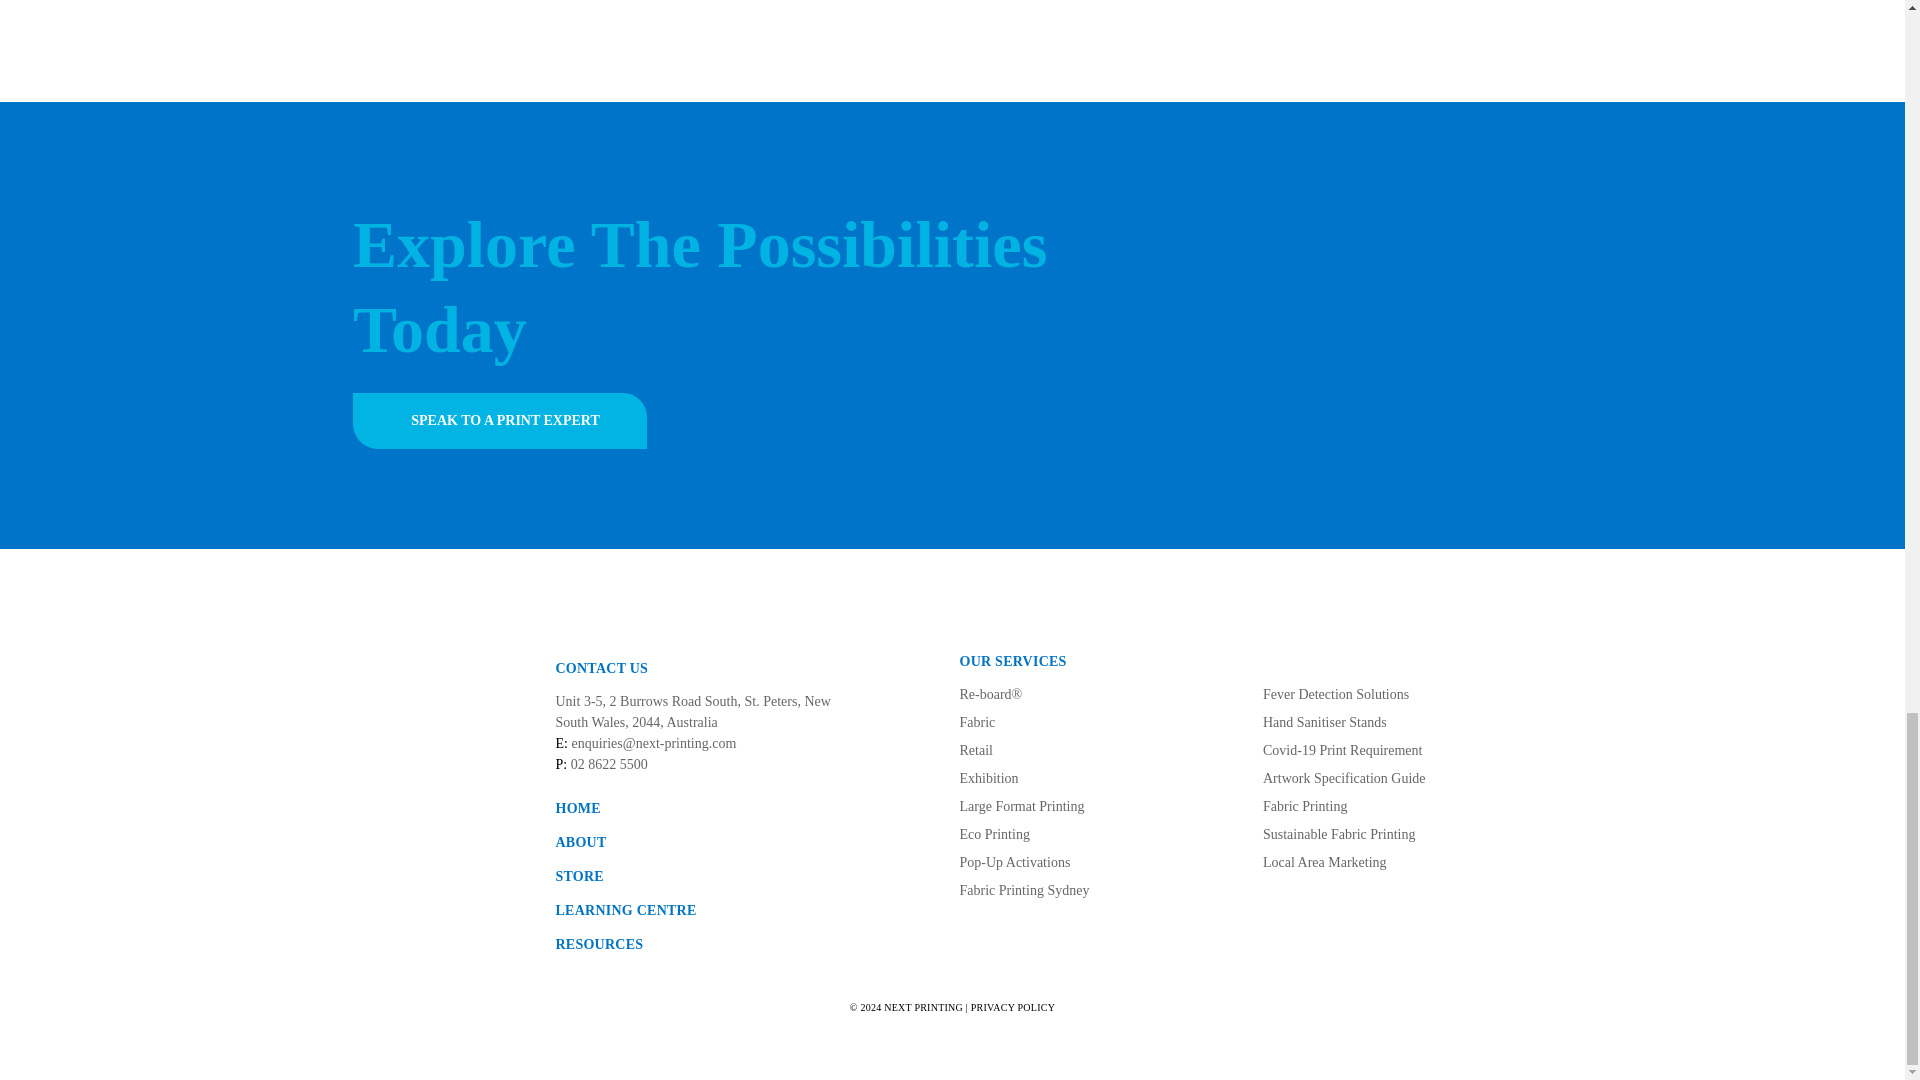  I want to click on RESOURCES, so click(600, 944).